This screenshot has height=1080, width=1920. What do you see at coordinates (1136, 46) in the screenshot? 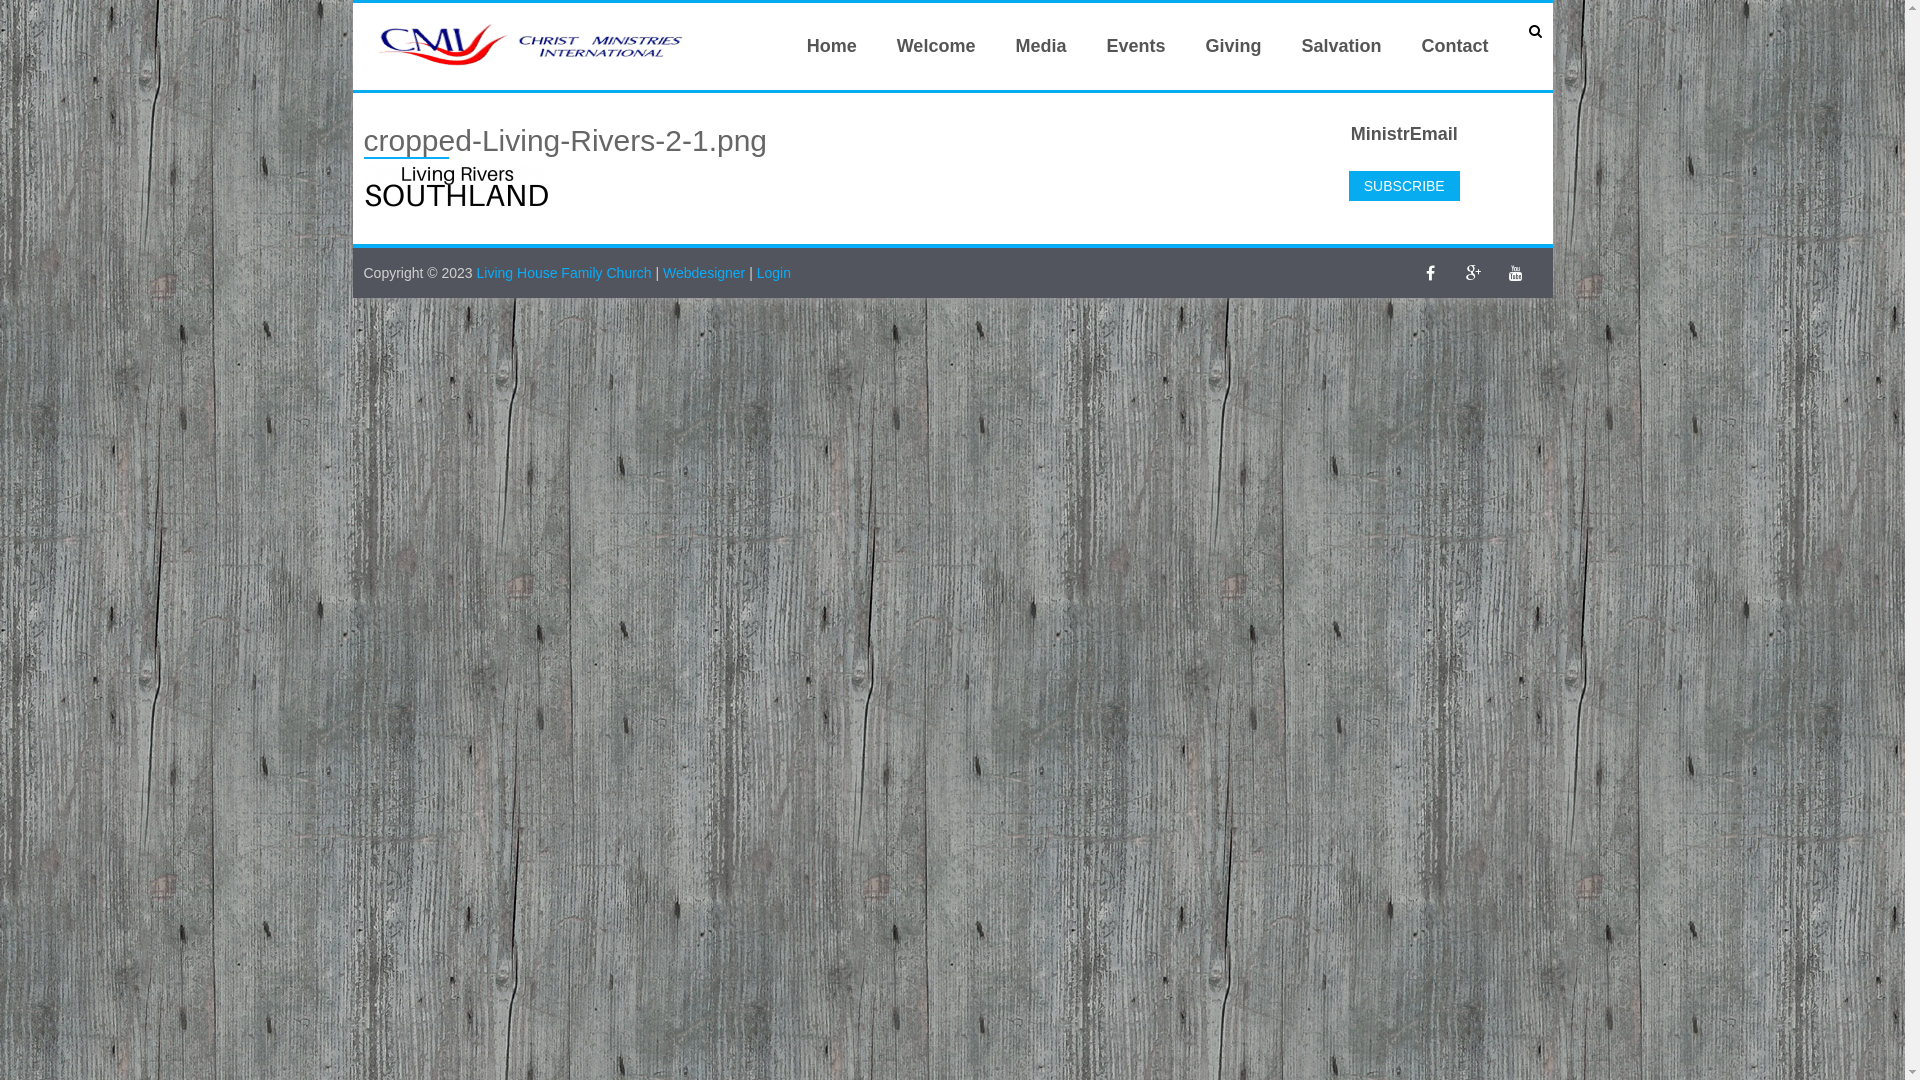
I see `Events` at bounding box center [1136, 46].